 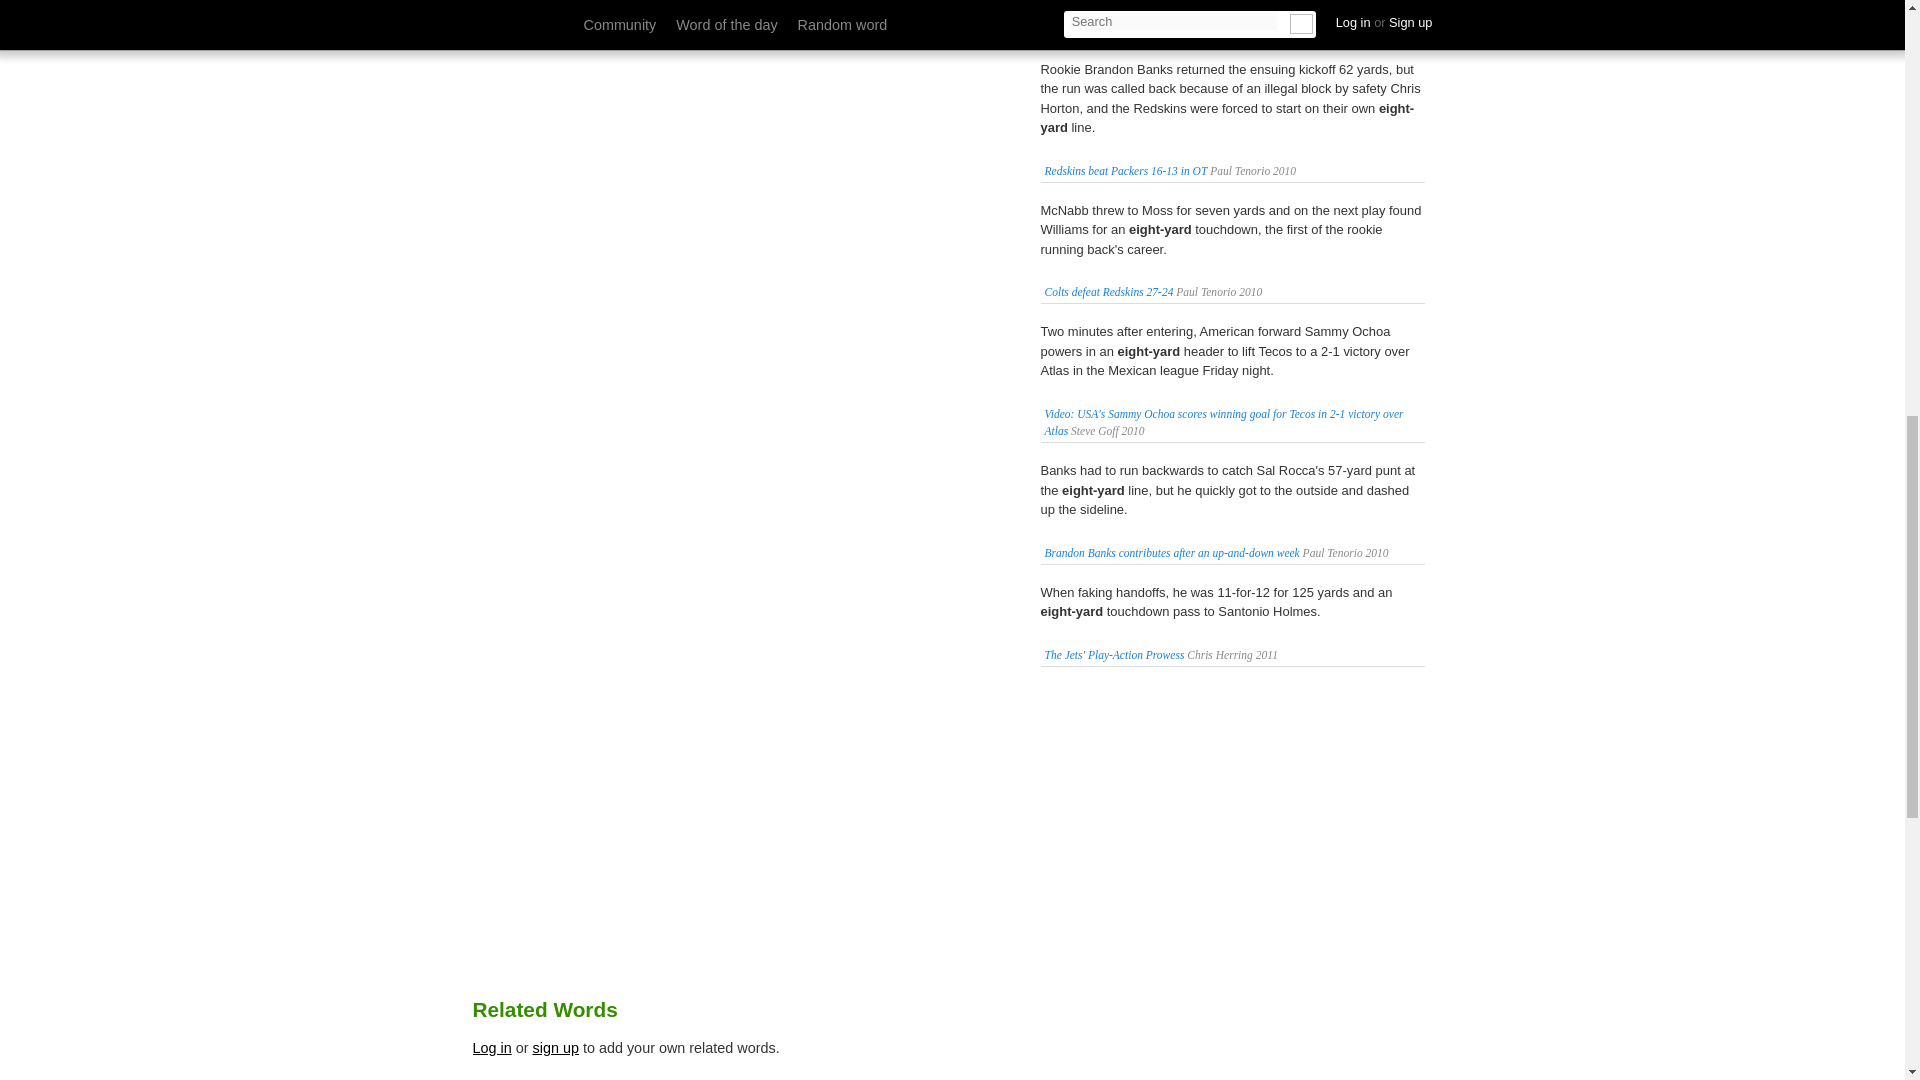 I want to click on Redskins beat Packers 16-13 in OT, so click(x=1126, y=171).